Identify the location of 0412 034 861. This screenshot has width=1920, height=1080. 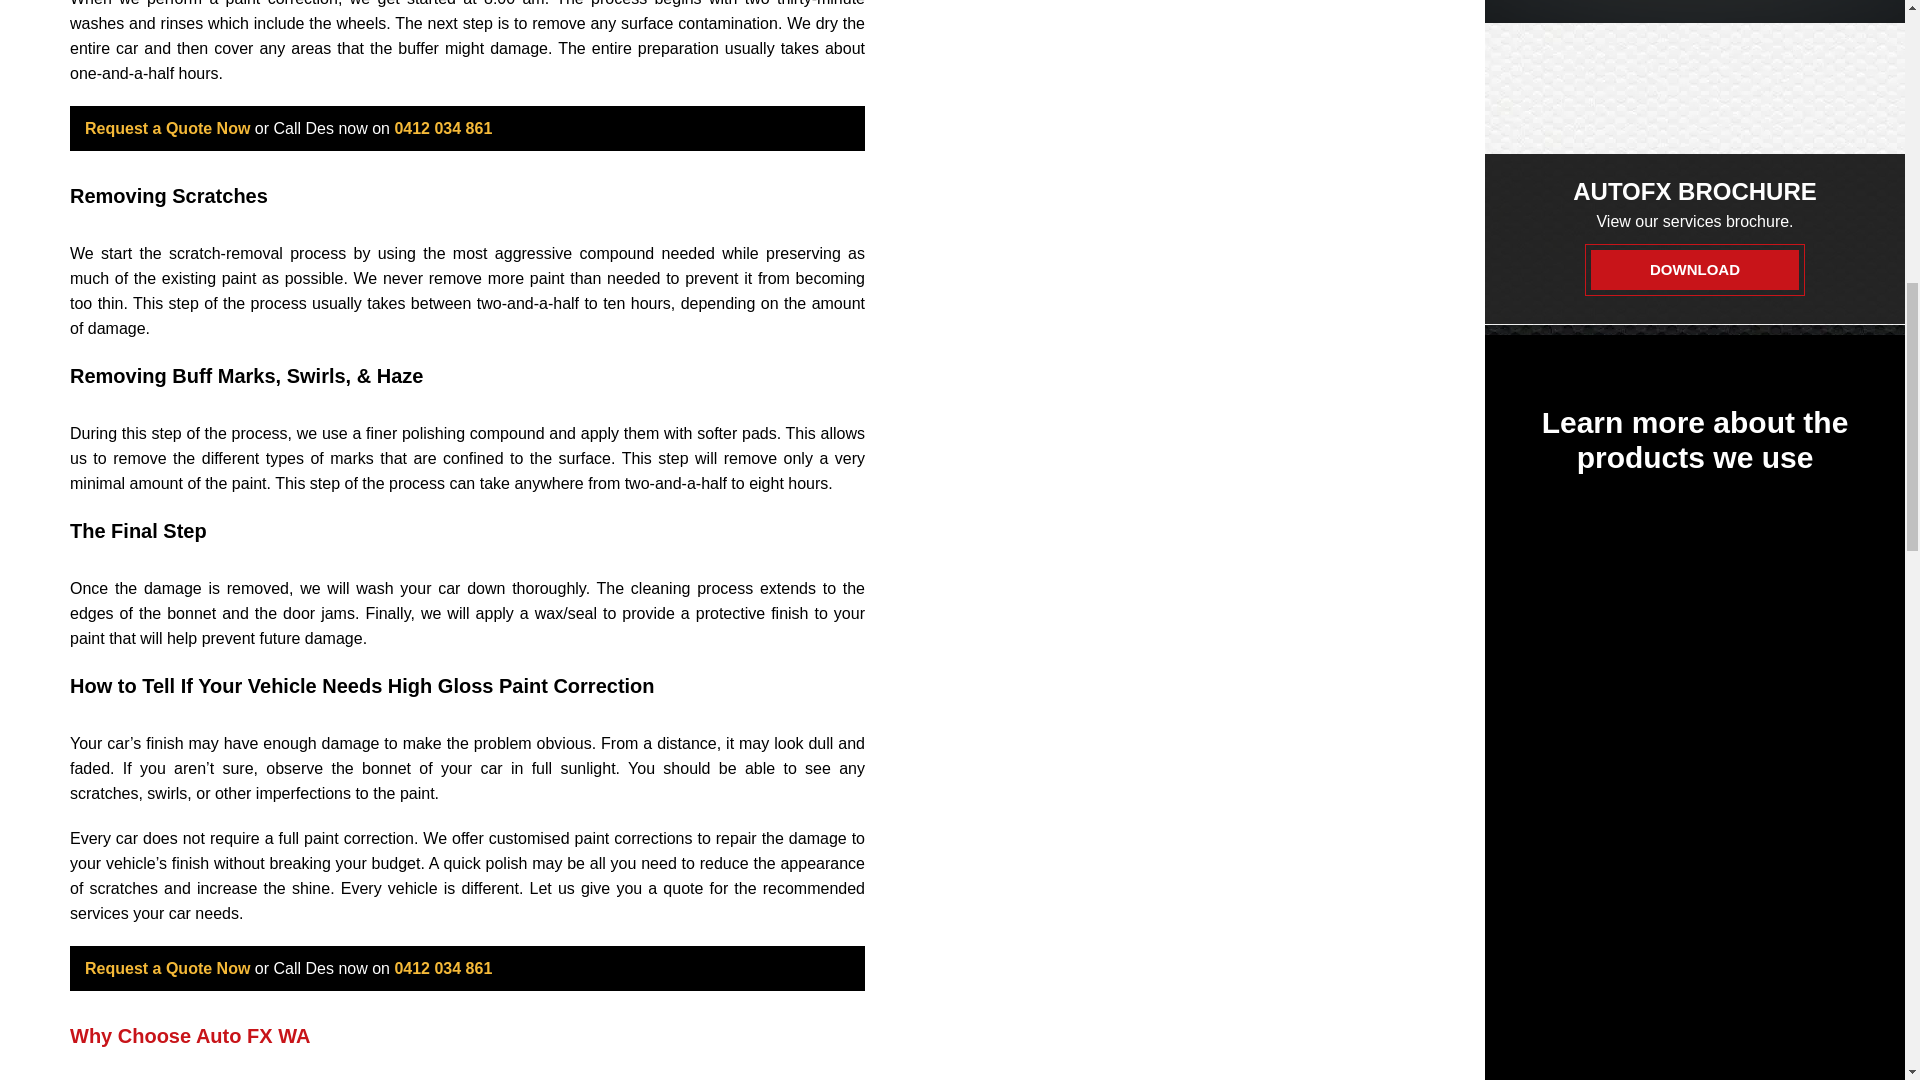
(442, 128).